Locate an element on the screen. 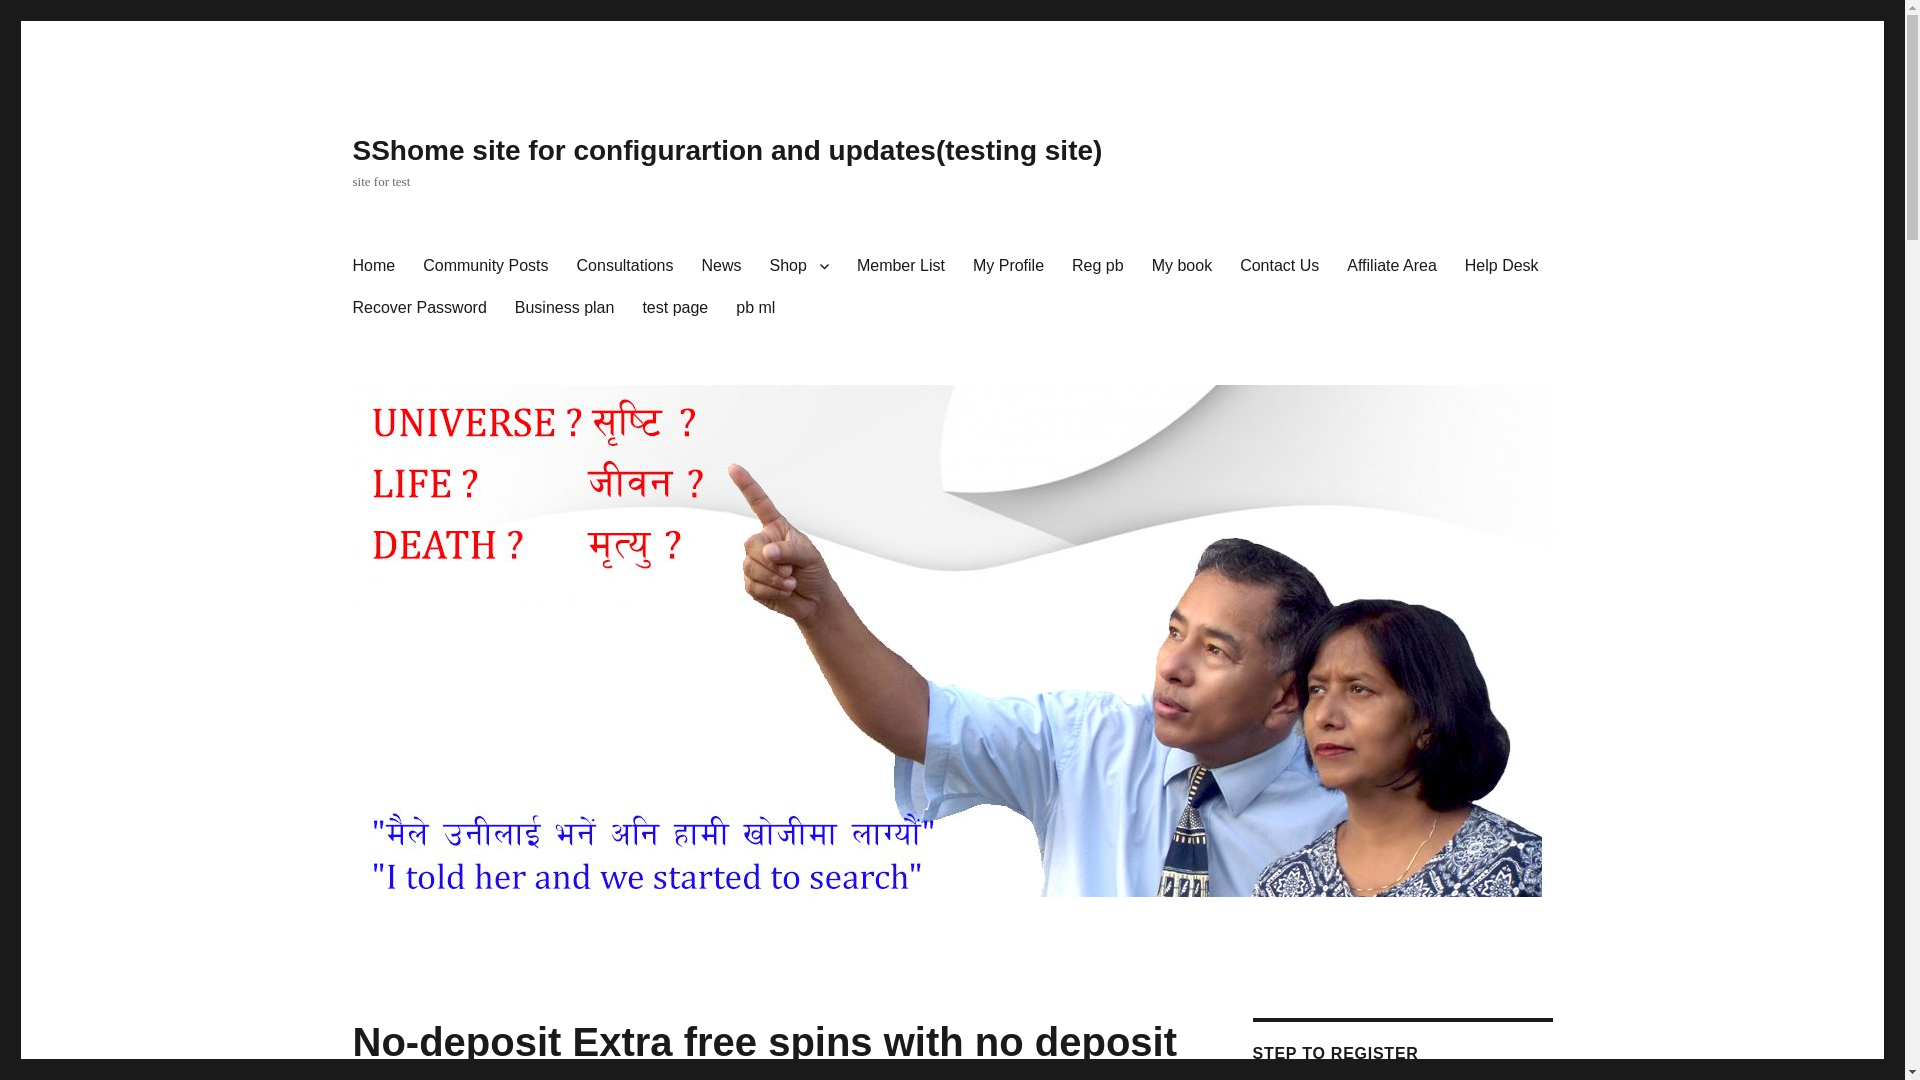 Image resolution: width=1920 pixels, height=1080 pixels. test page is located at coordinates (674, 308).